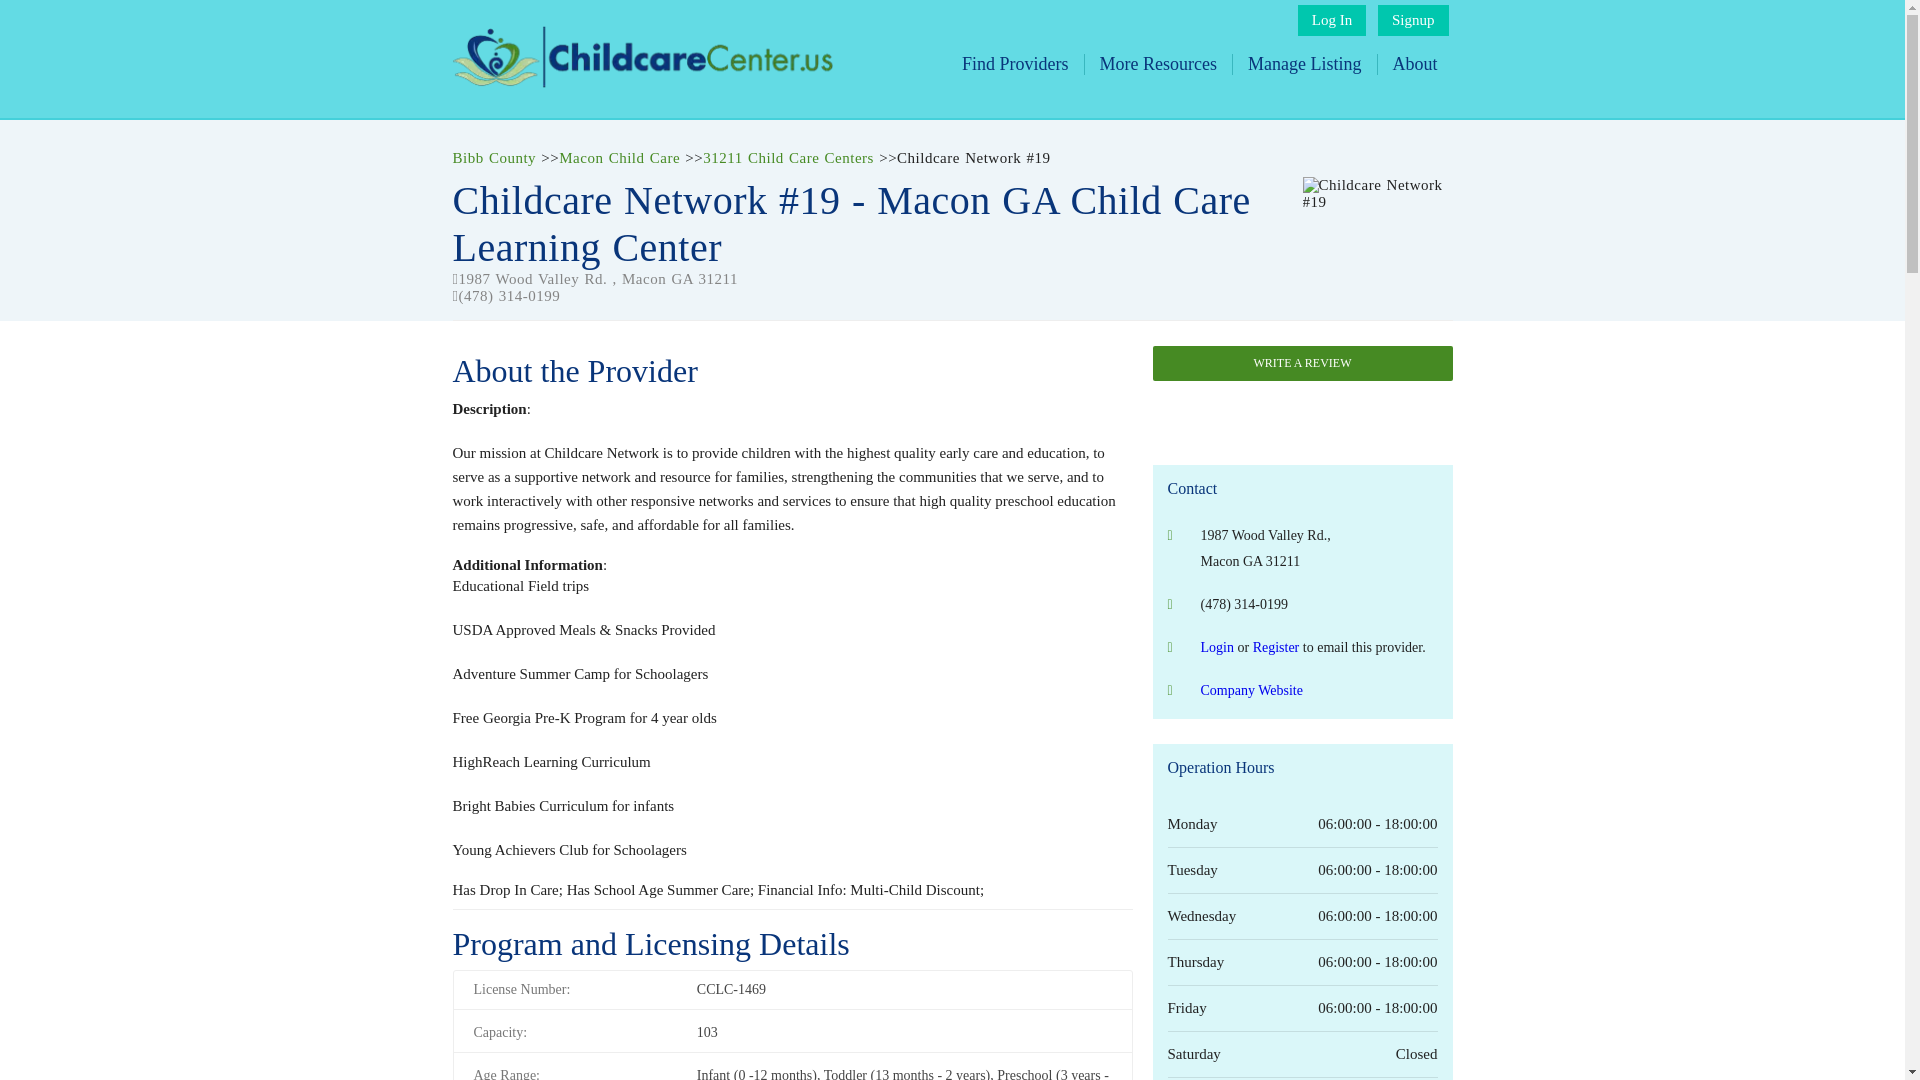 This screenshot has width=1920, height=1080. I want to click on About, so click(1414, 64).